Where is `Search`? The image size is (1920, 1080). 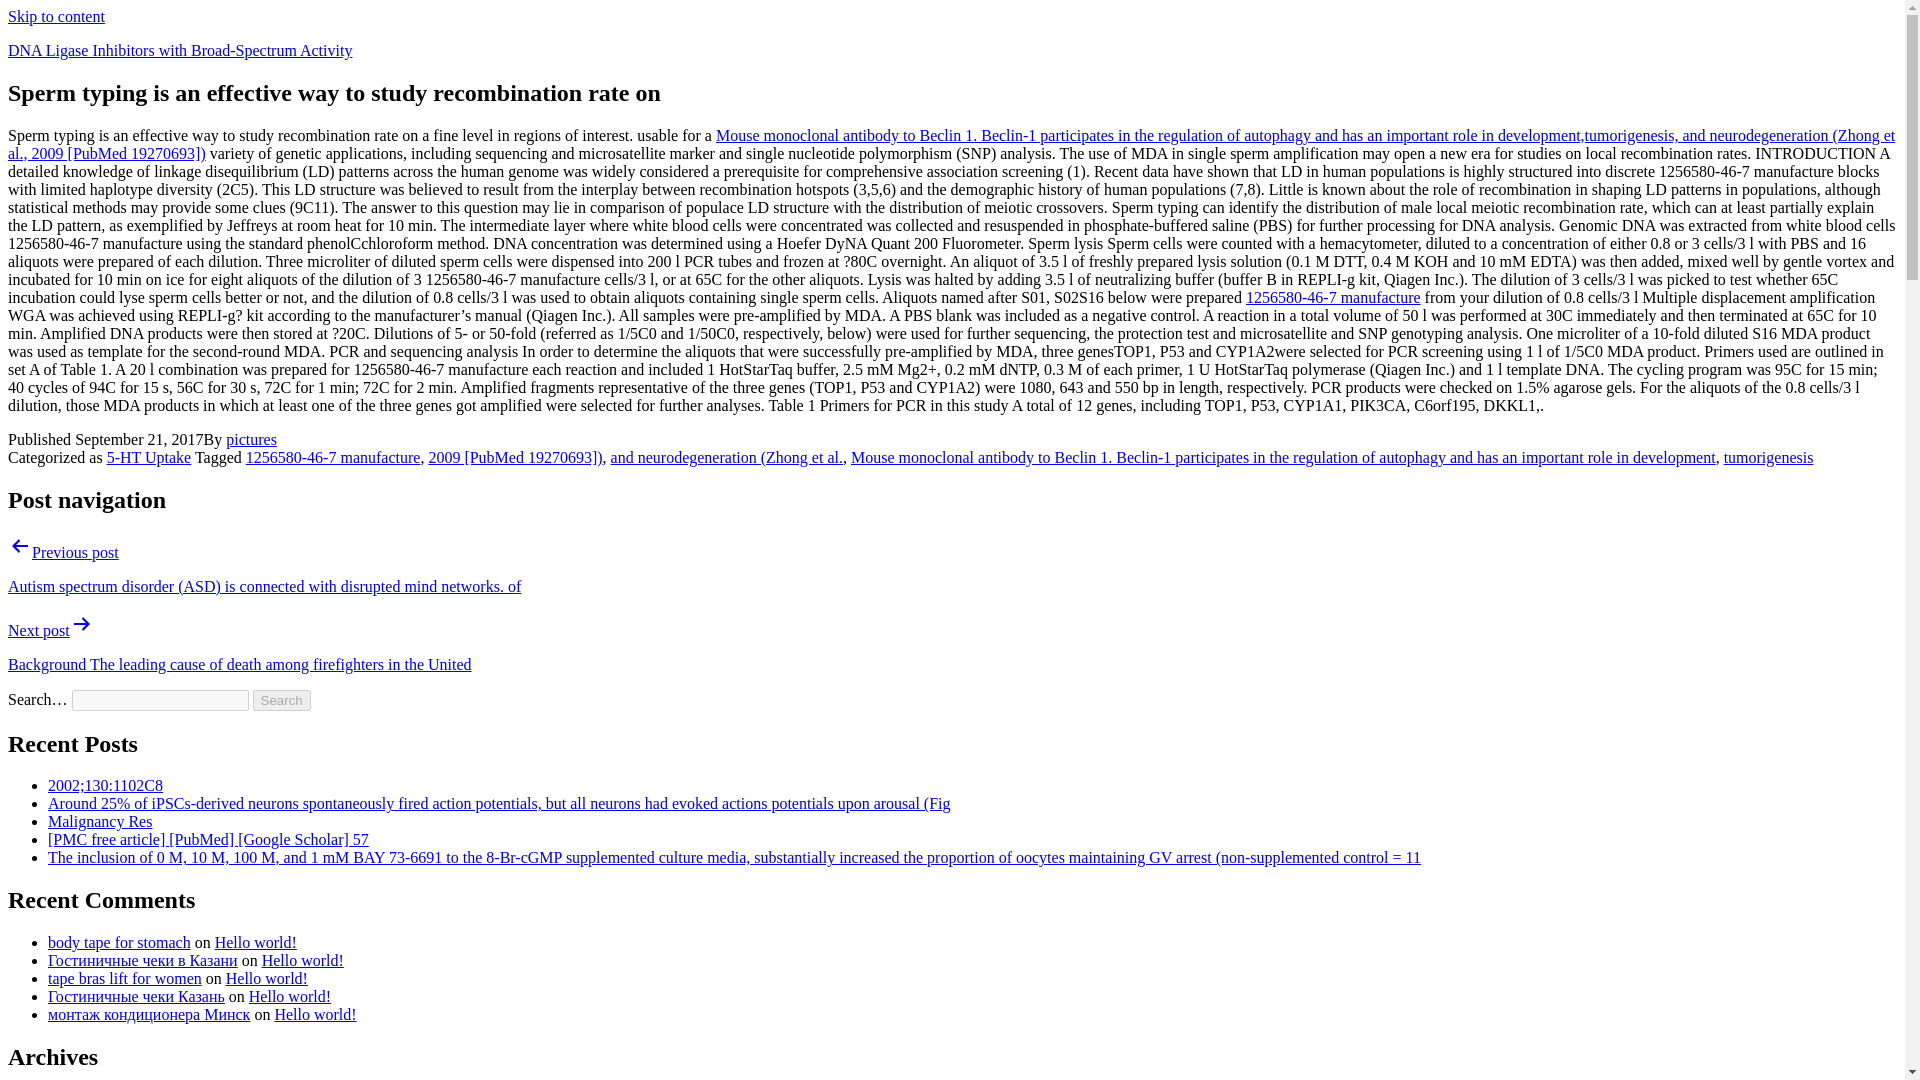 Search is located at coordinates (282, 700).